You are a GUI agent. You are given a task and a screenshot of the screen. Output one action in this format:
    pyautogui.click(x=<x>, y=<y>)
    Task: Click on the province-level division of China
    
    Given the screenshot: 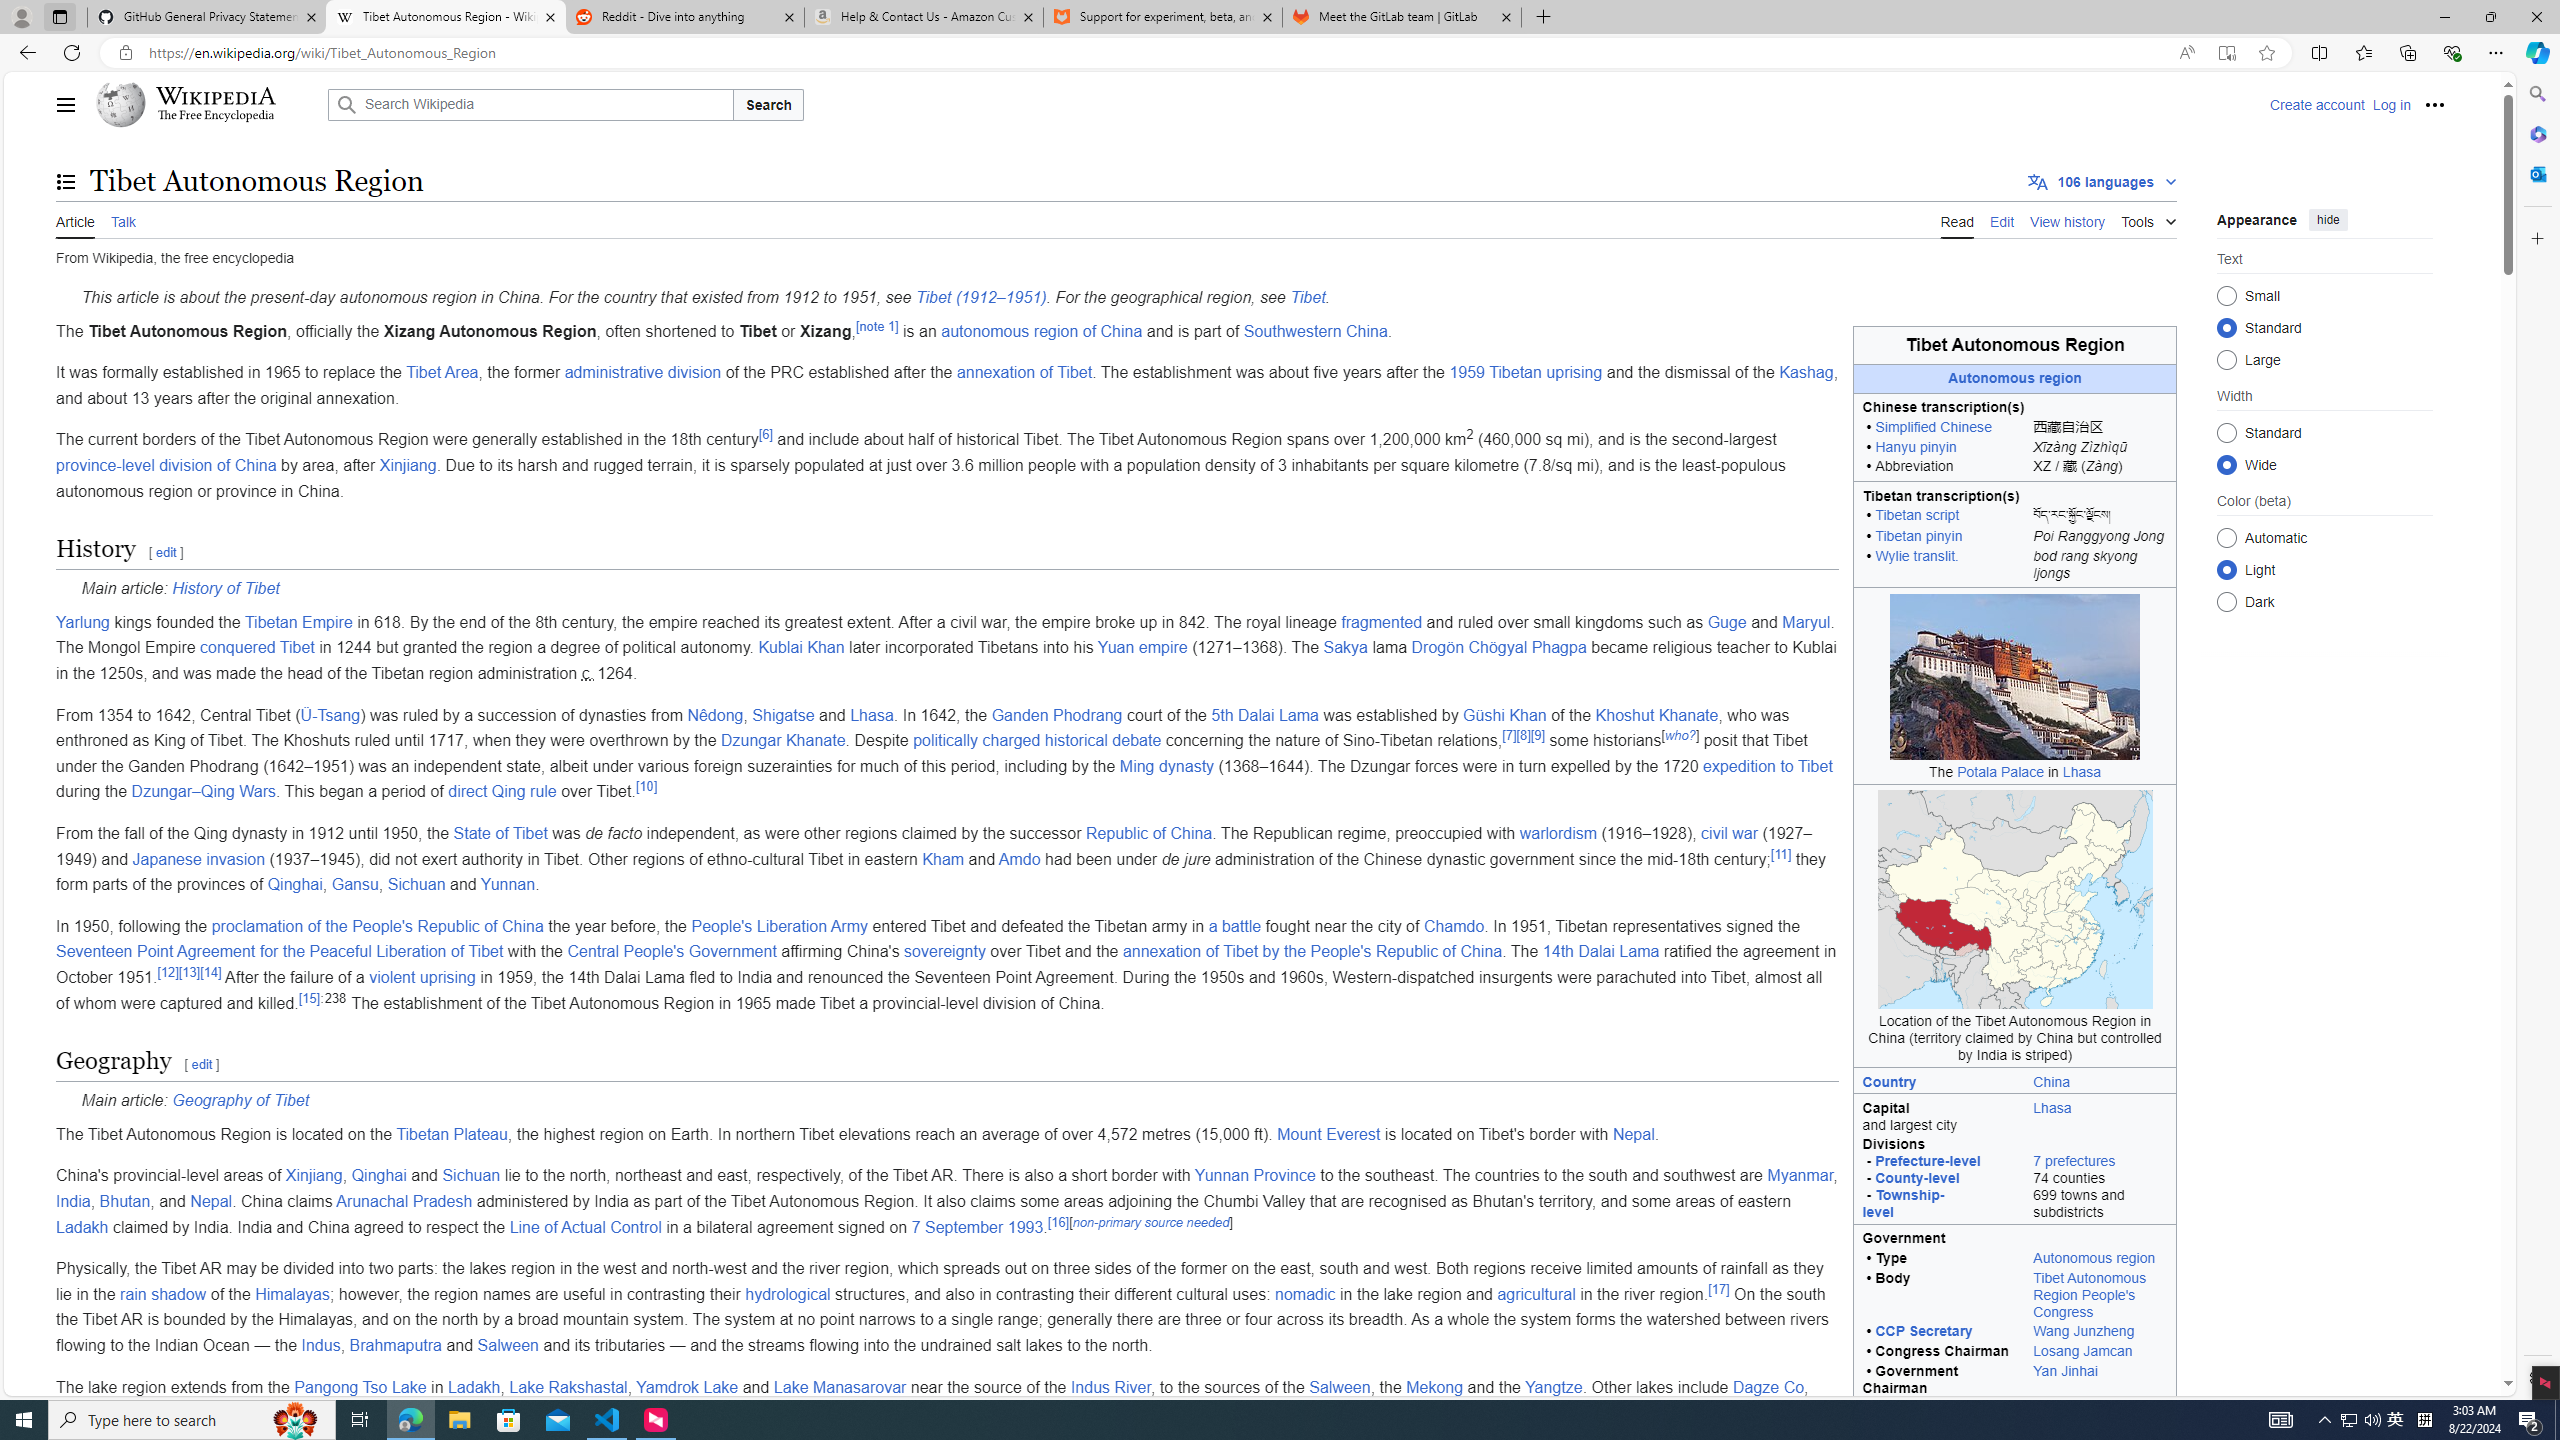 What is the action you would take?
    pyautogui.click(x=166, y=464)
    